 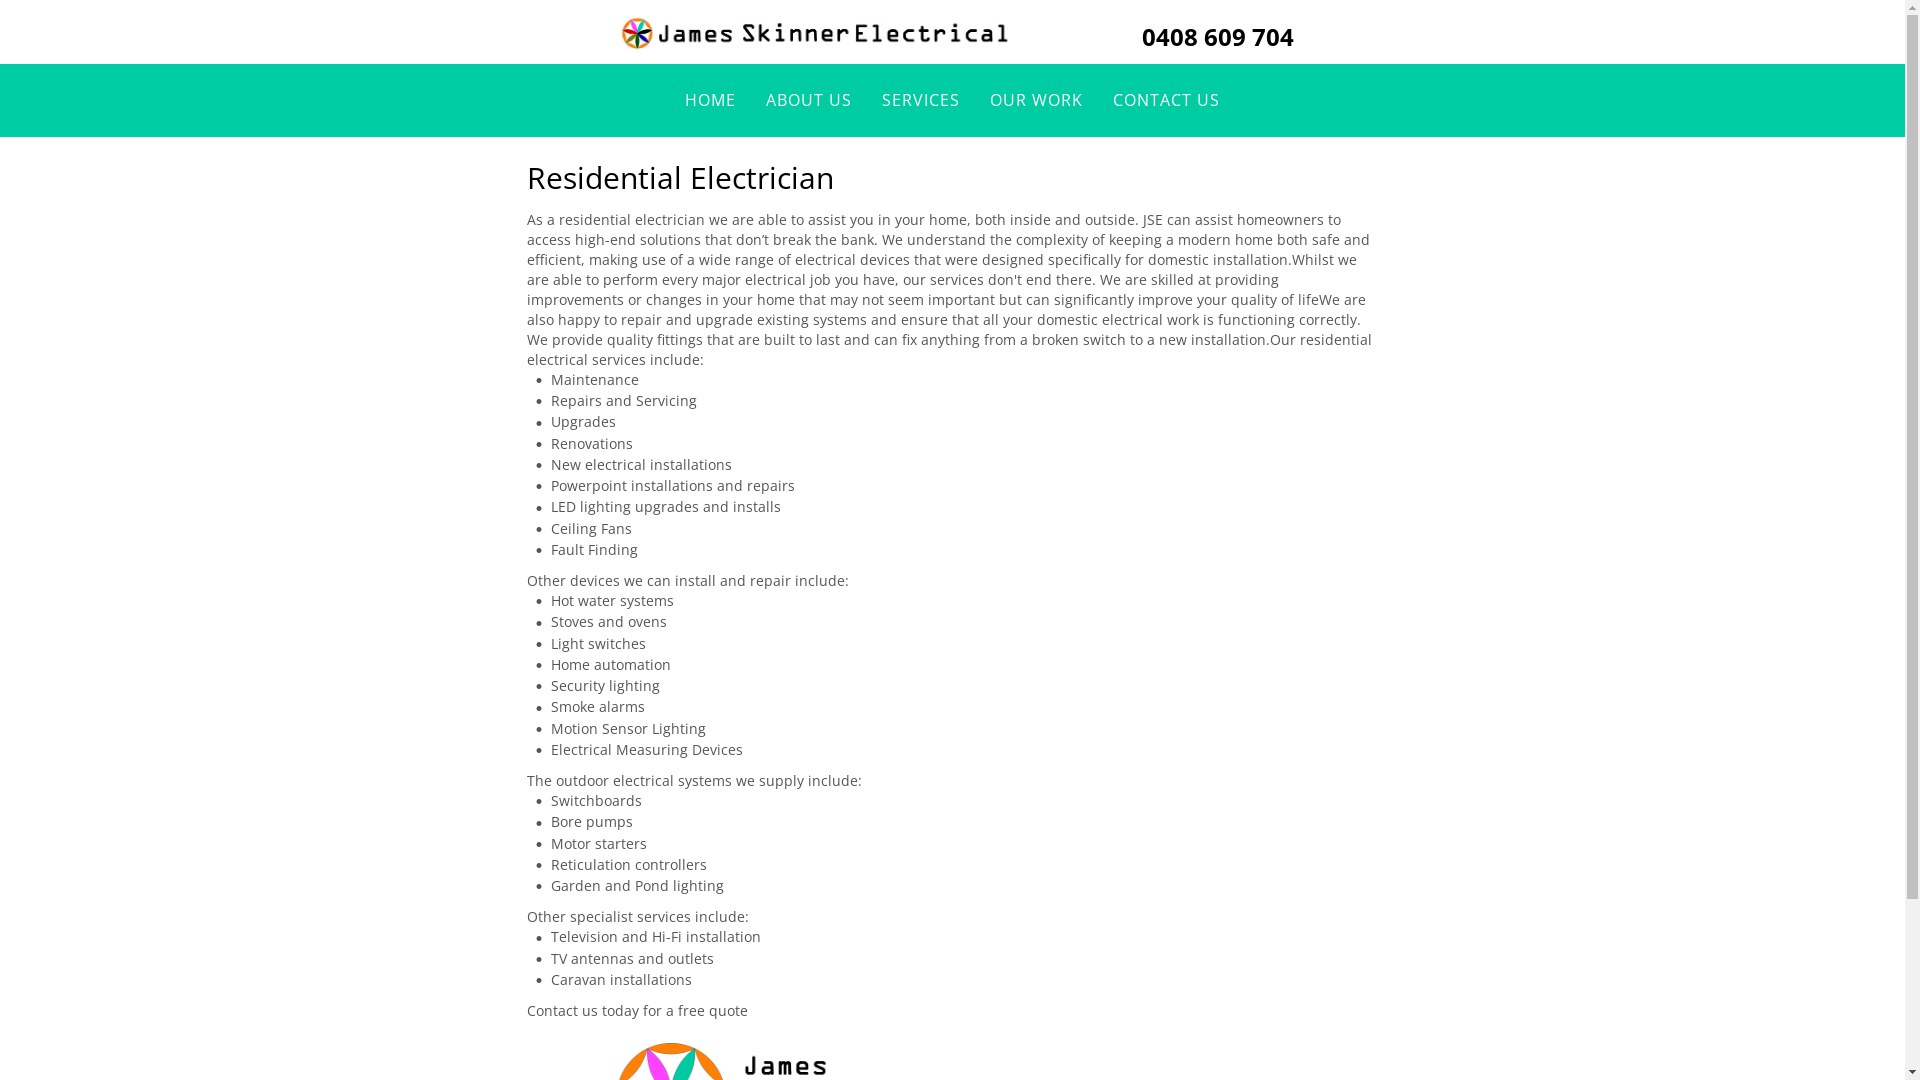 What do you see at coordinates (1036, 100) in the screenshot?
I see `OUR WORK` at bounding box center [1036, 100].